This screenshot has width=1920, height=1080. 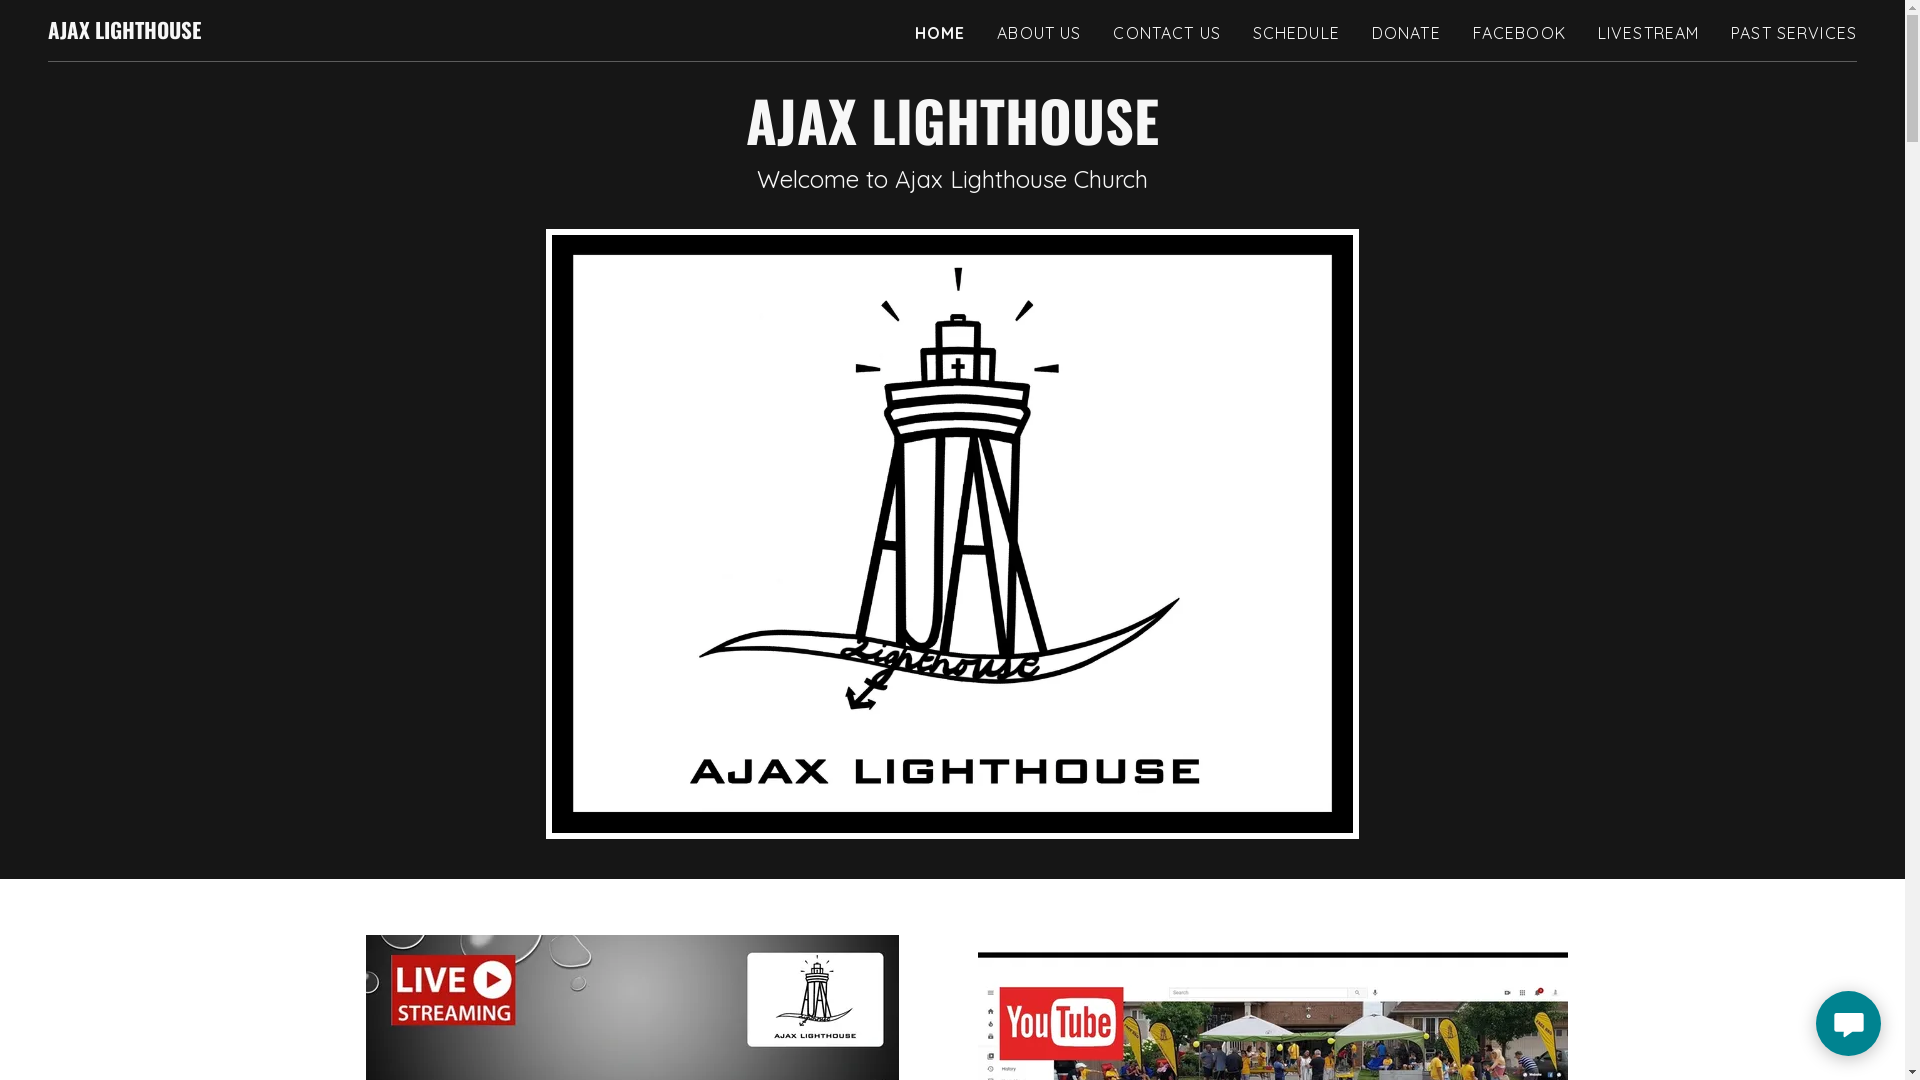 What do you see at coordinates (940, 33) in the screenshot?
I see `HOME` at bounding box center [940, 33].